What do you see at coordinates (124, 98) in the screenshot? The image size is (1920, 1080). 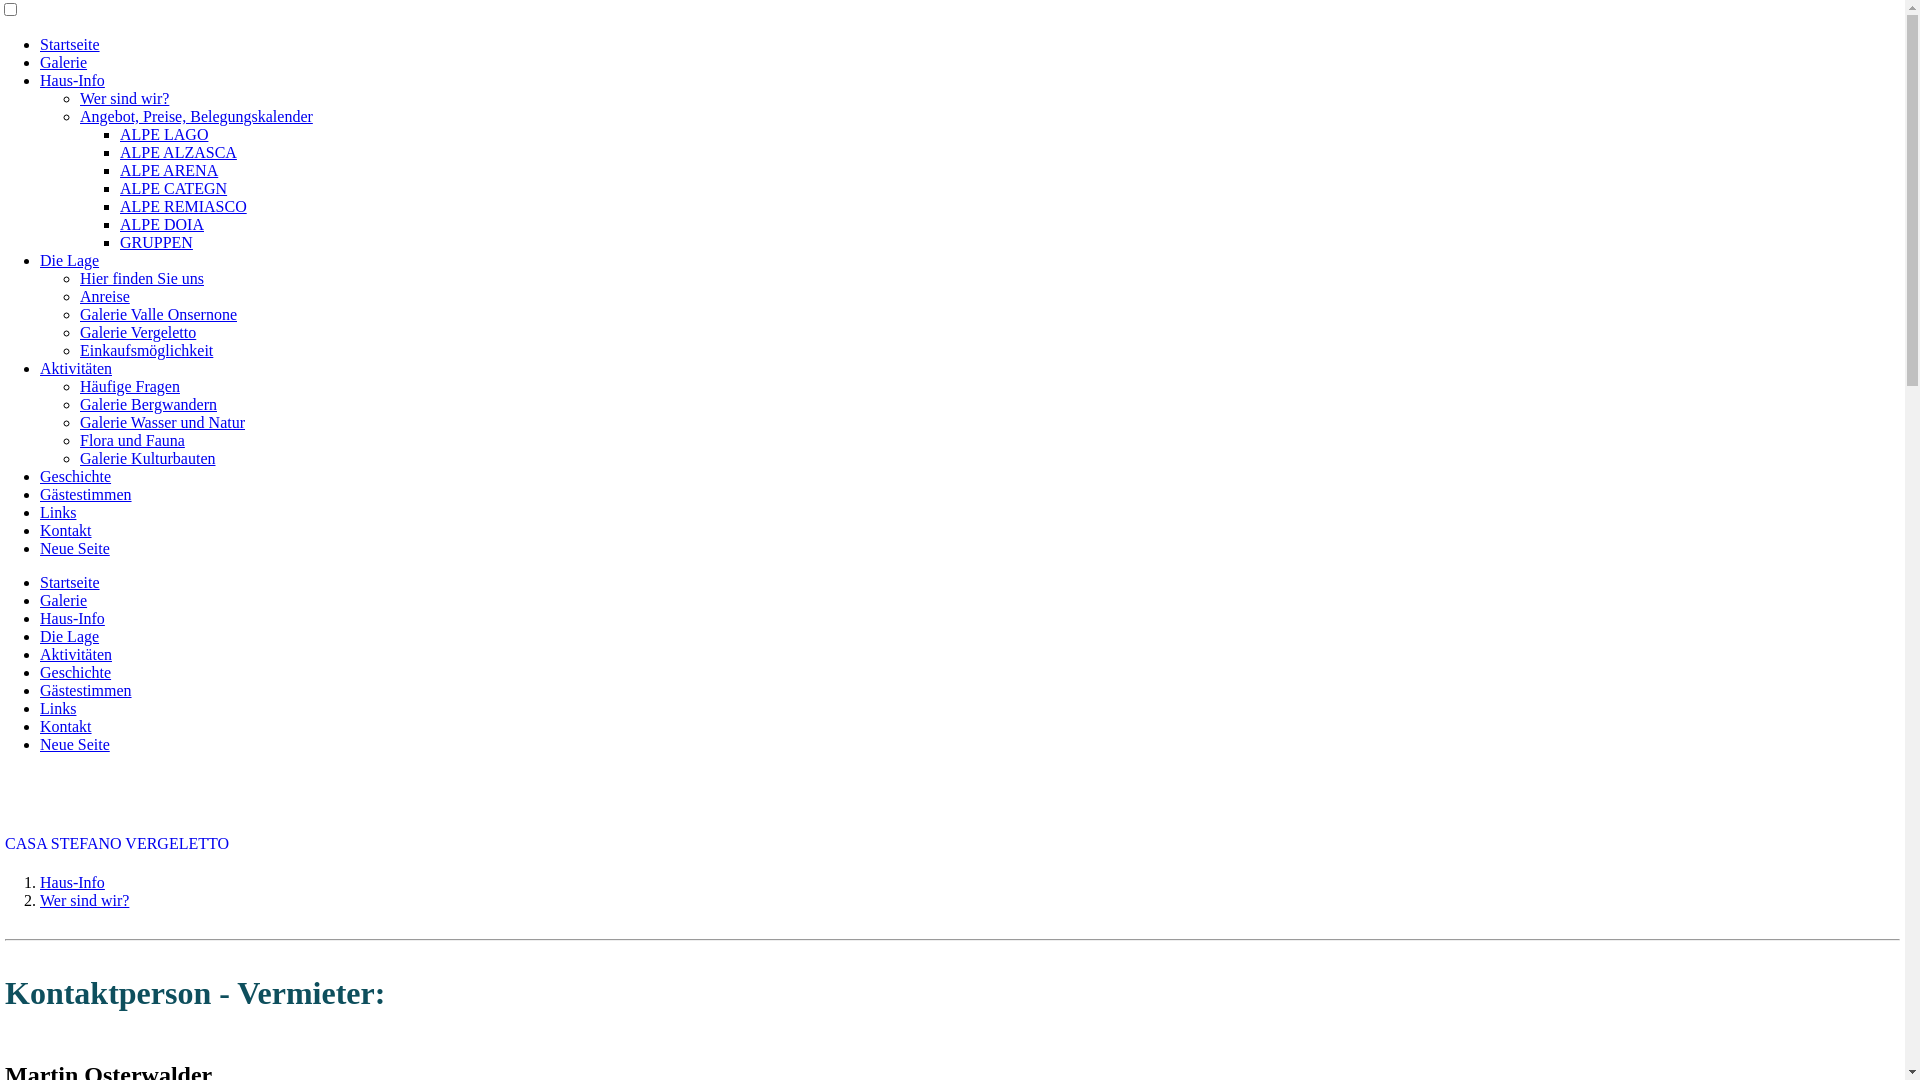 I see `Wer sind wir?` at bounding box center [124, 98].